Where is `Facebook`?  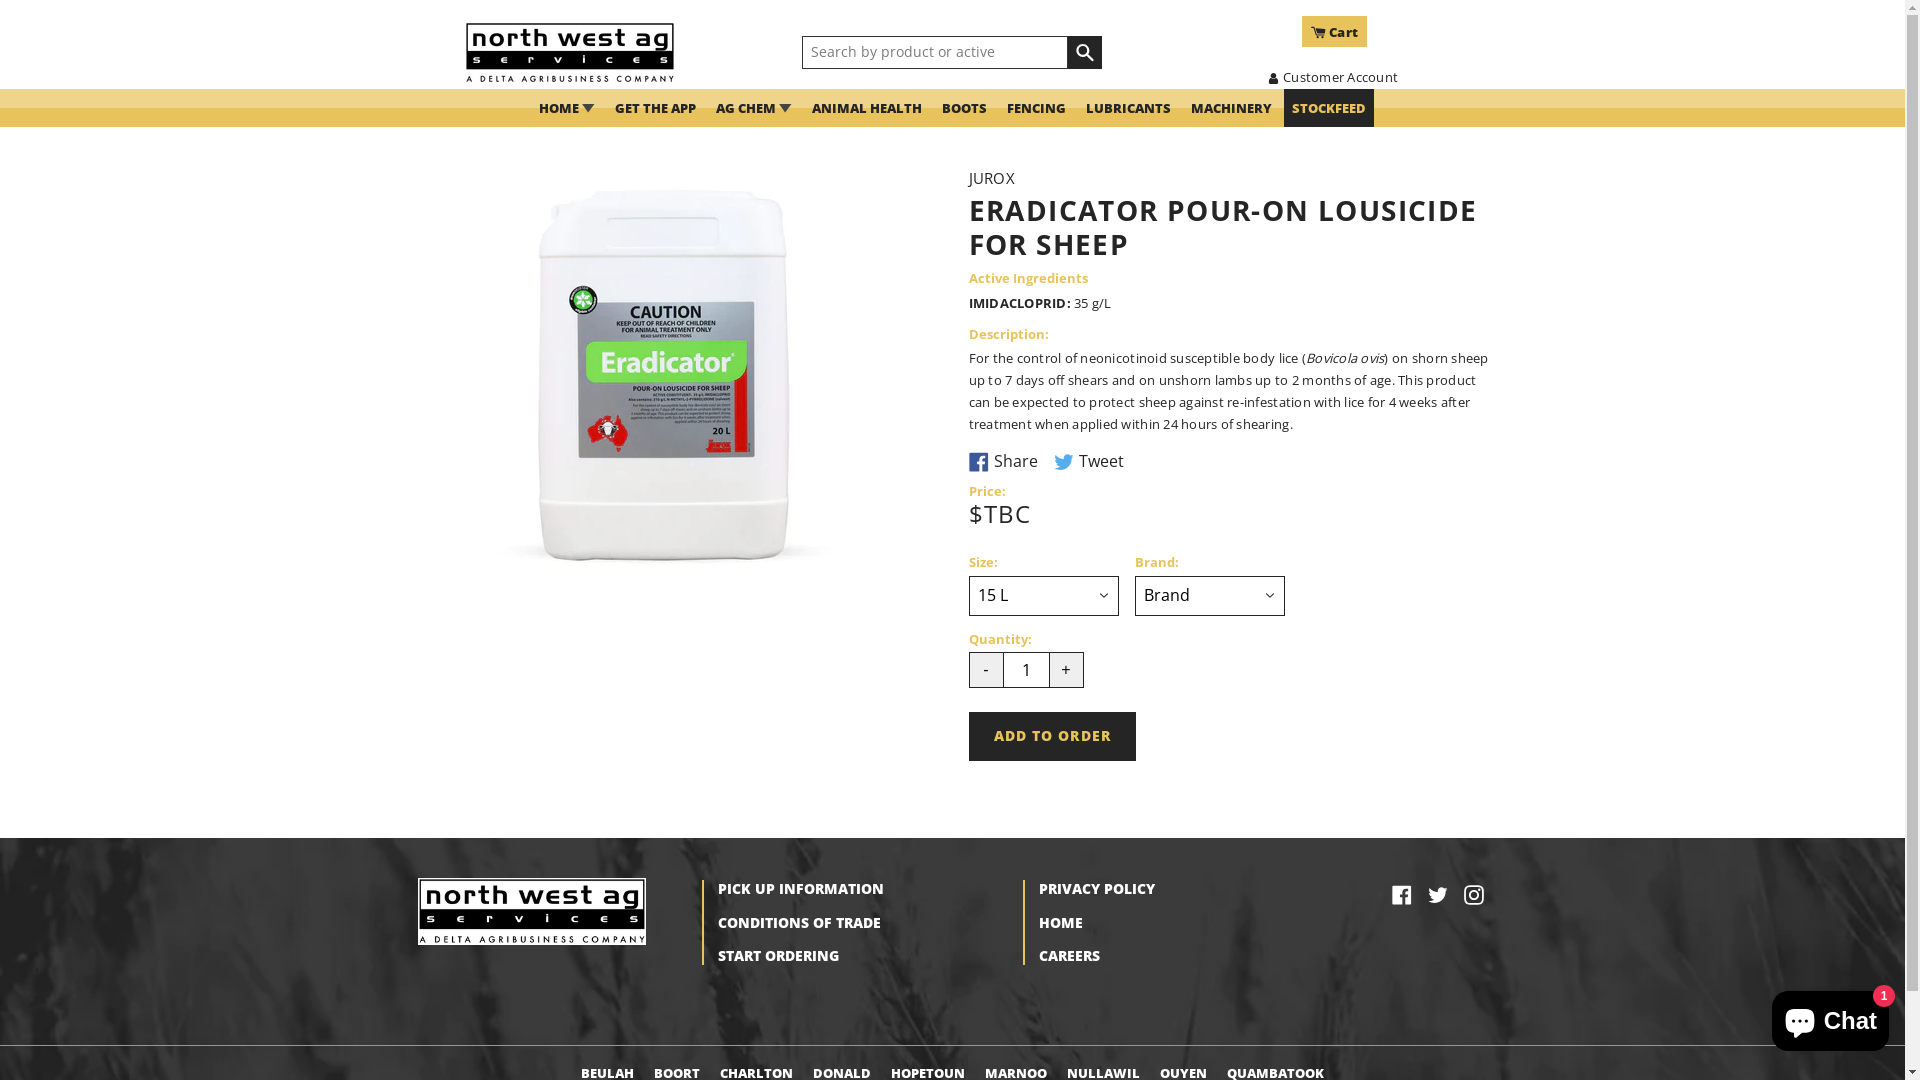 Facebook is located at coordinates (1402, 893).